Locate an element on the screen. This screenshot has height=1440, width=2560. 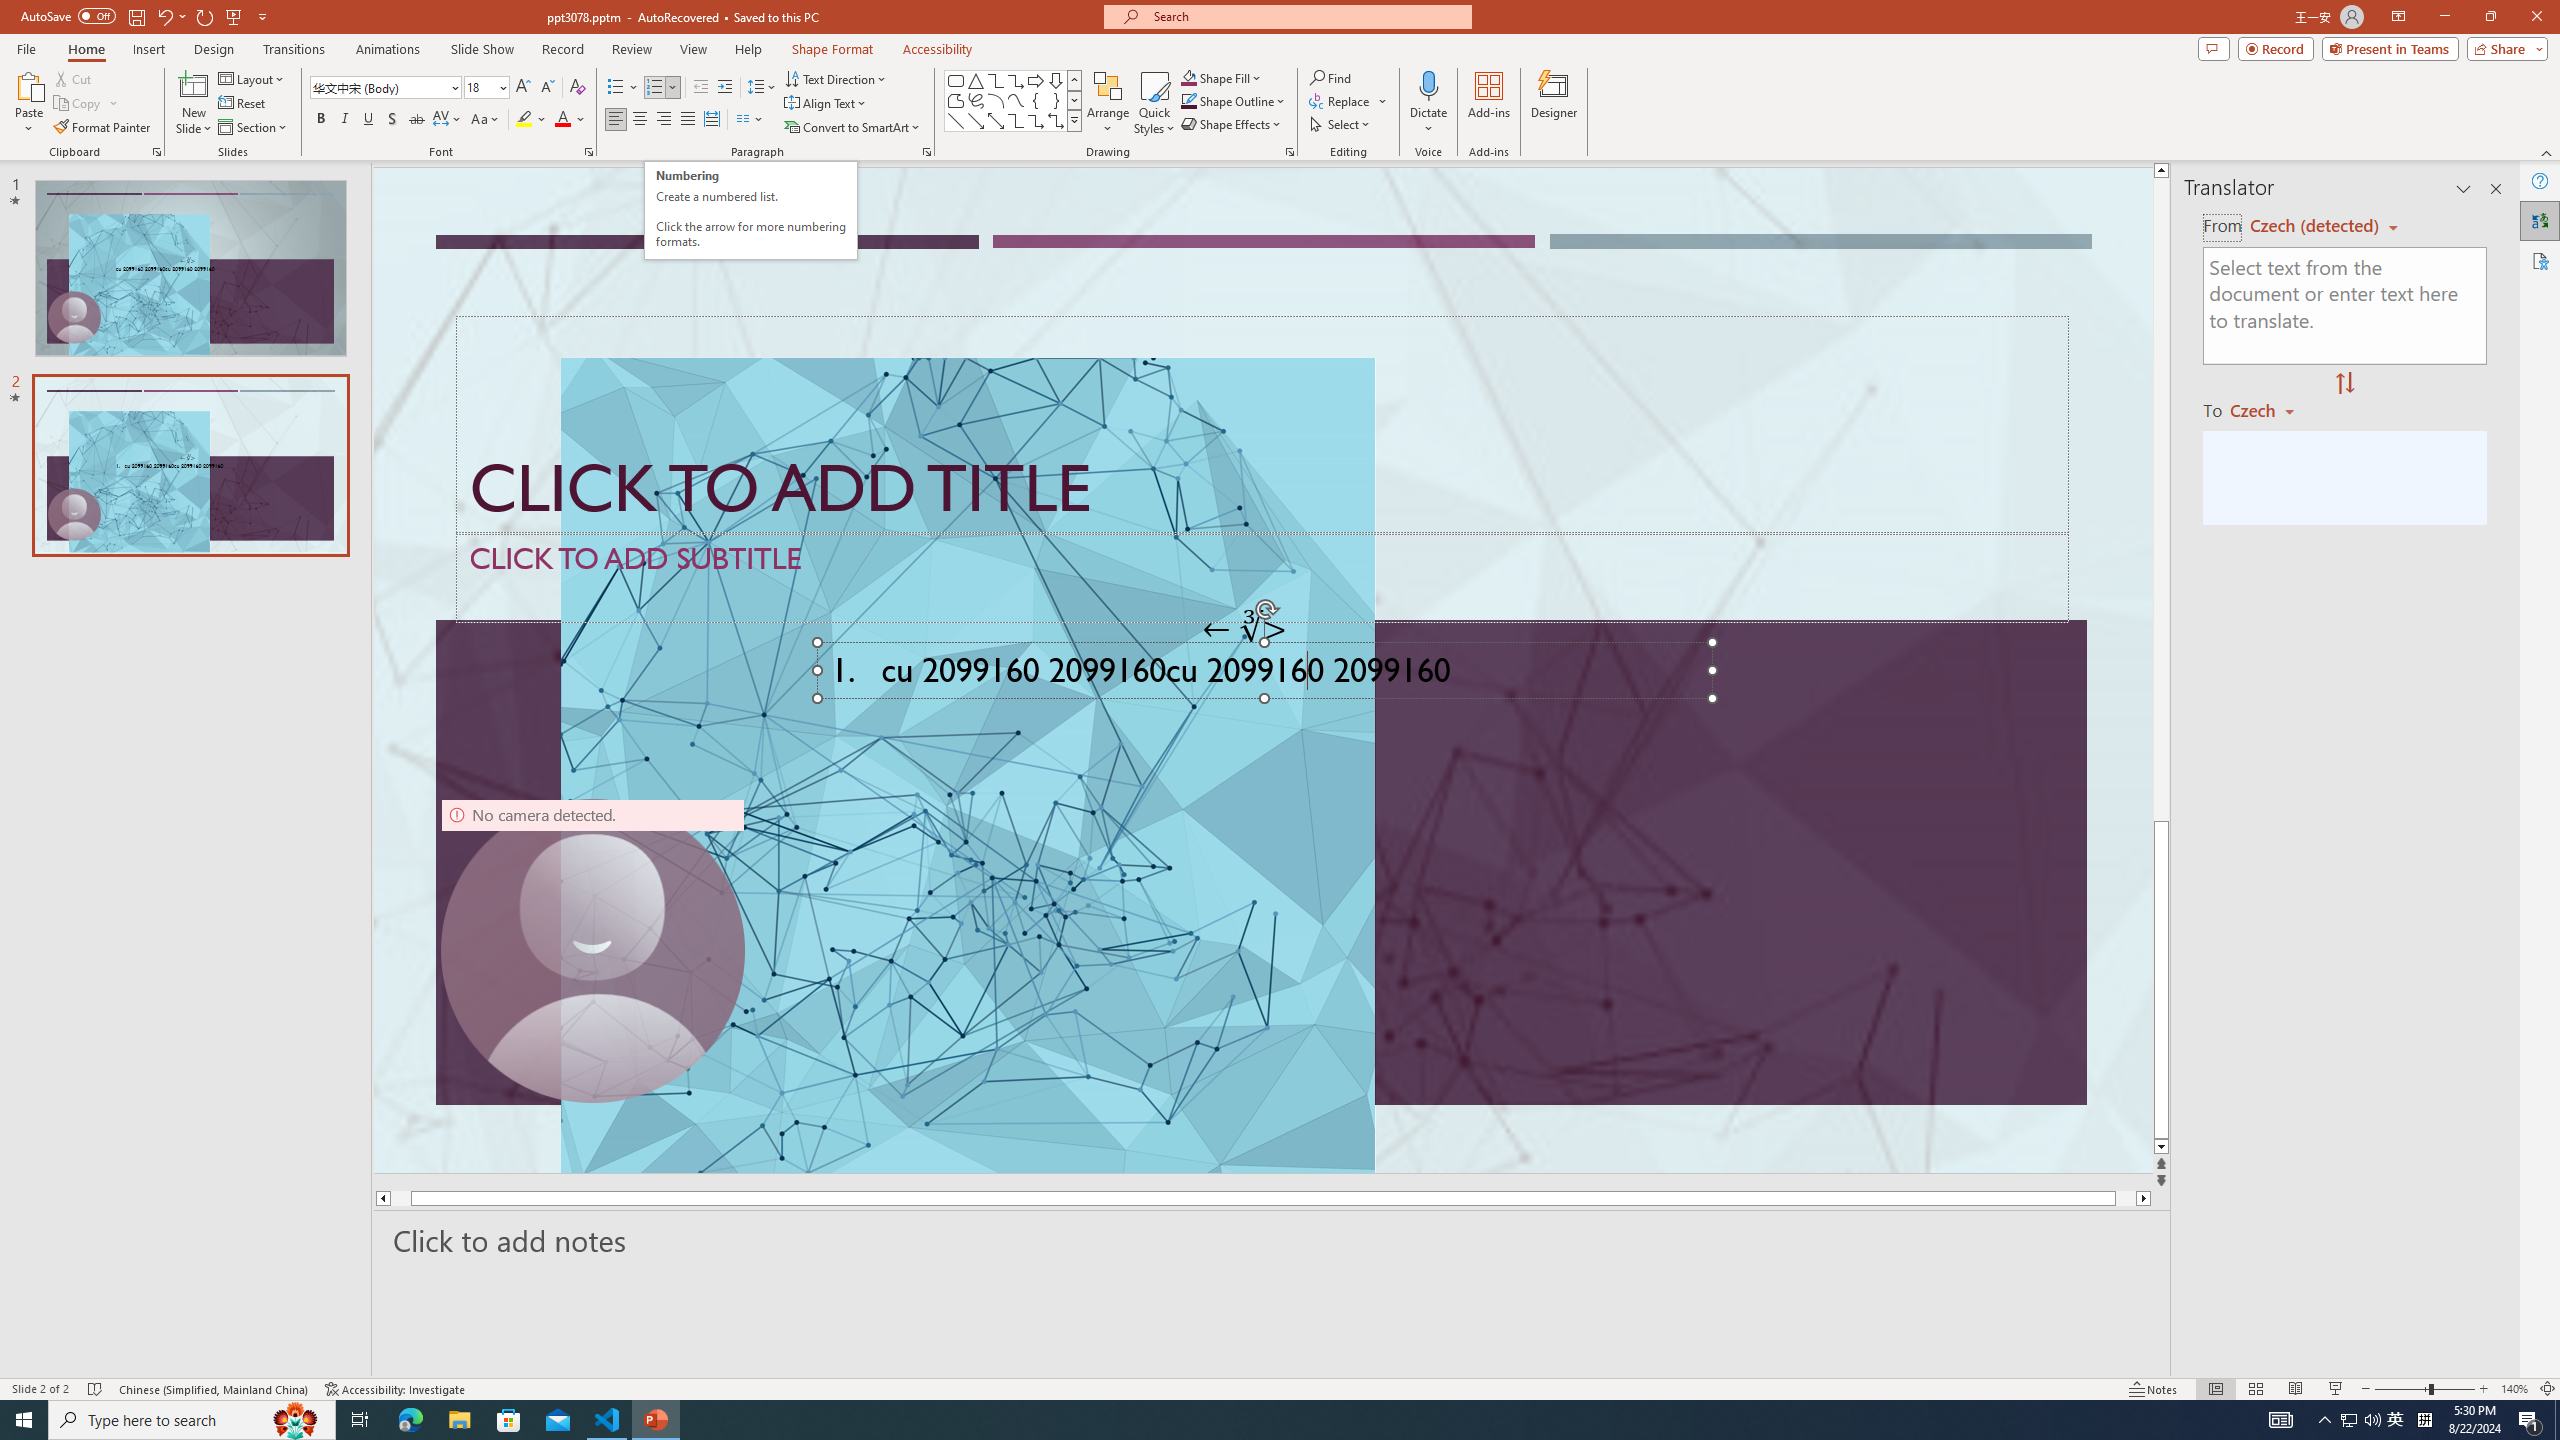
Designer is located at coordinates (1554, 103).